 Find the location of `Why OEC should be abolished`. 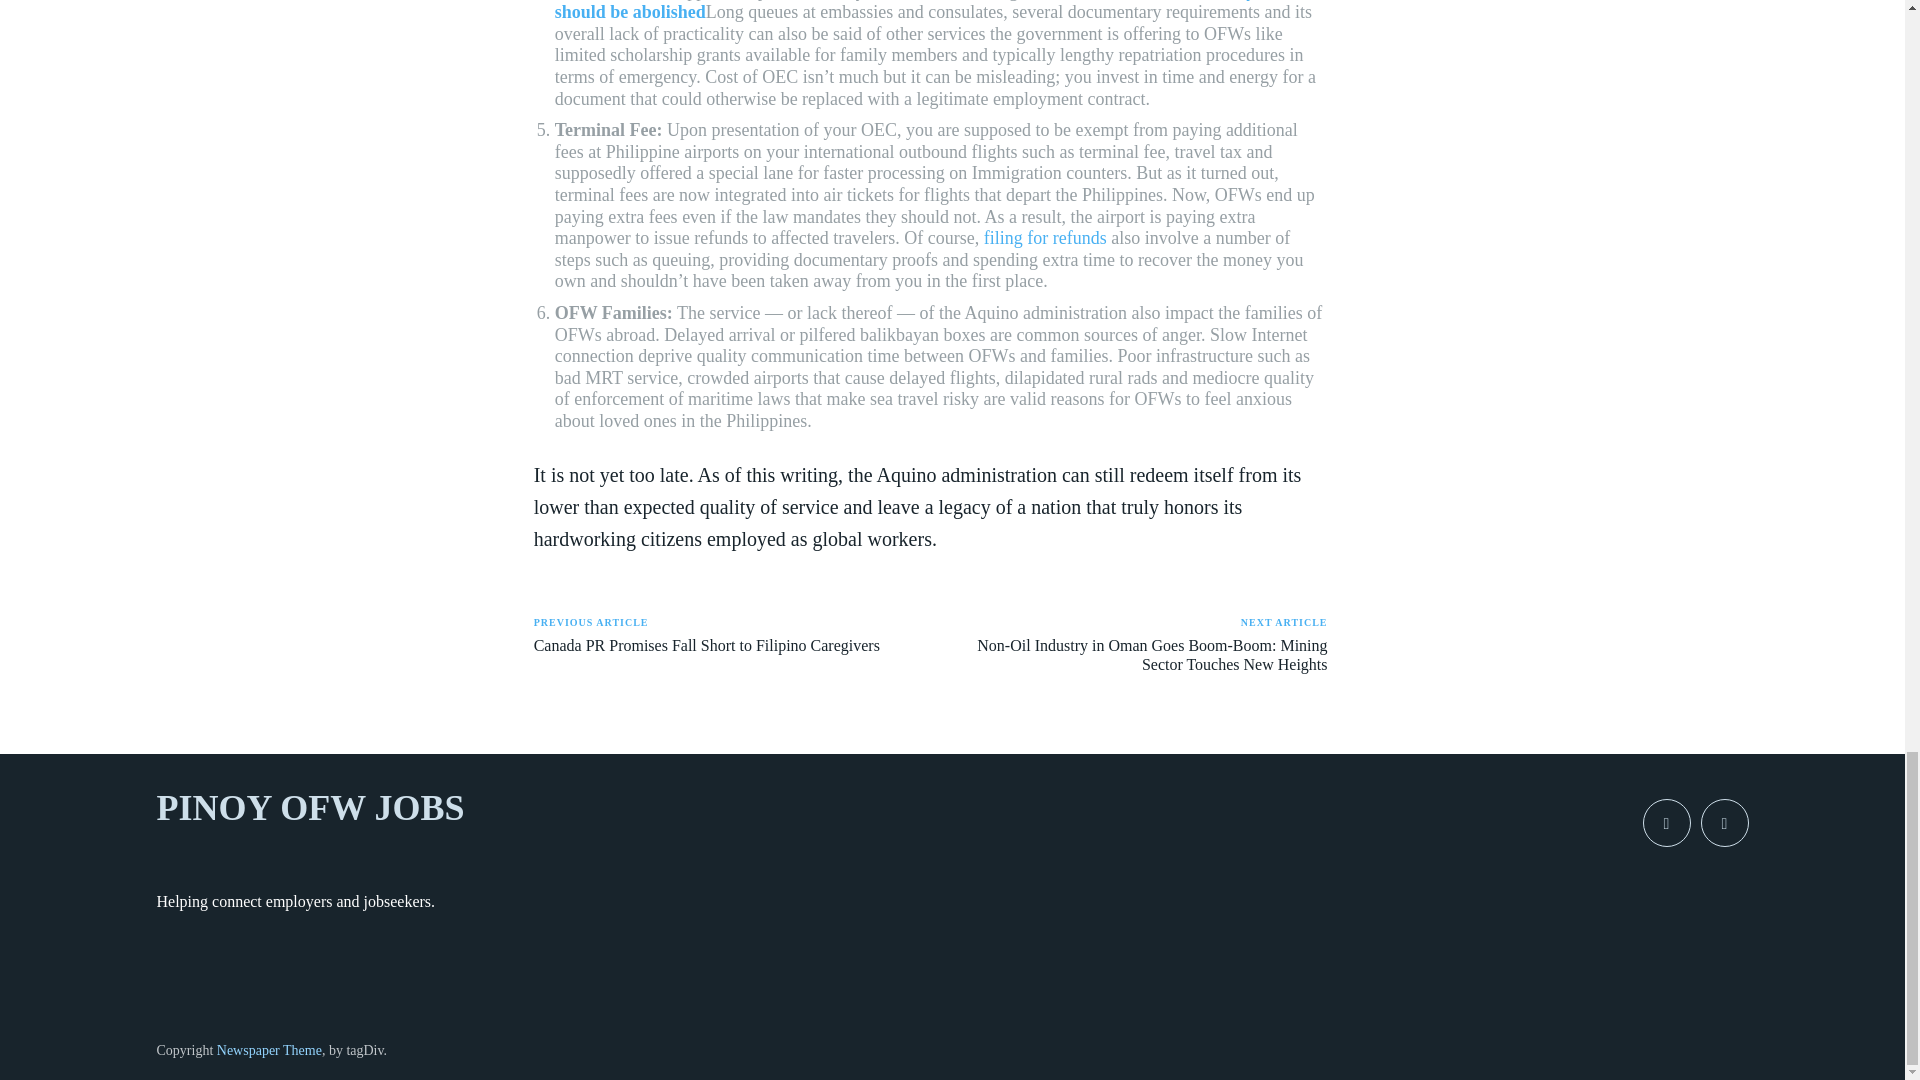

Why OEC should be abolished is located at coordinates (926, 11).